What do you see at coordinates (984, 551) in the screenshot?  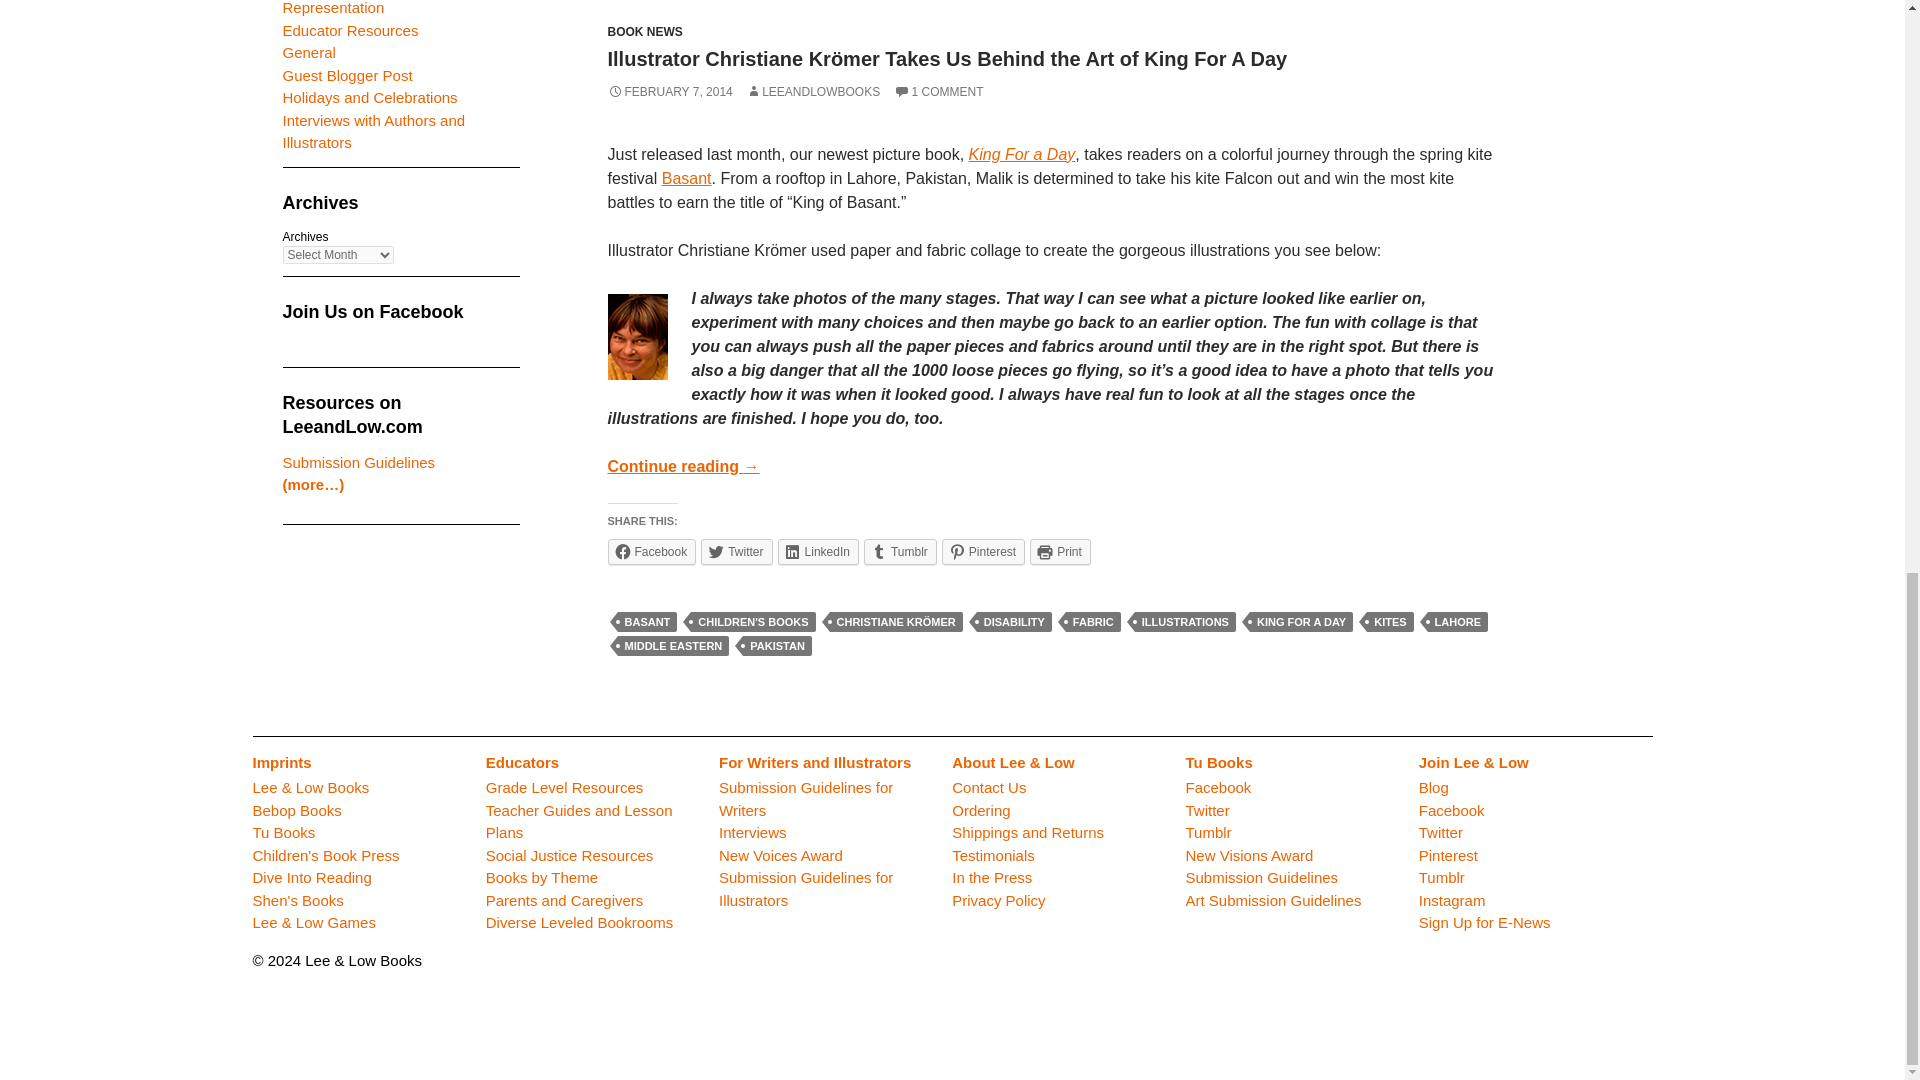 I see `Click to share on Pinterest` at bounding box center [984, 551].